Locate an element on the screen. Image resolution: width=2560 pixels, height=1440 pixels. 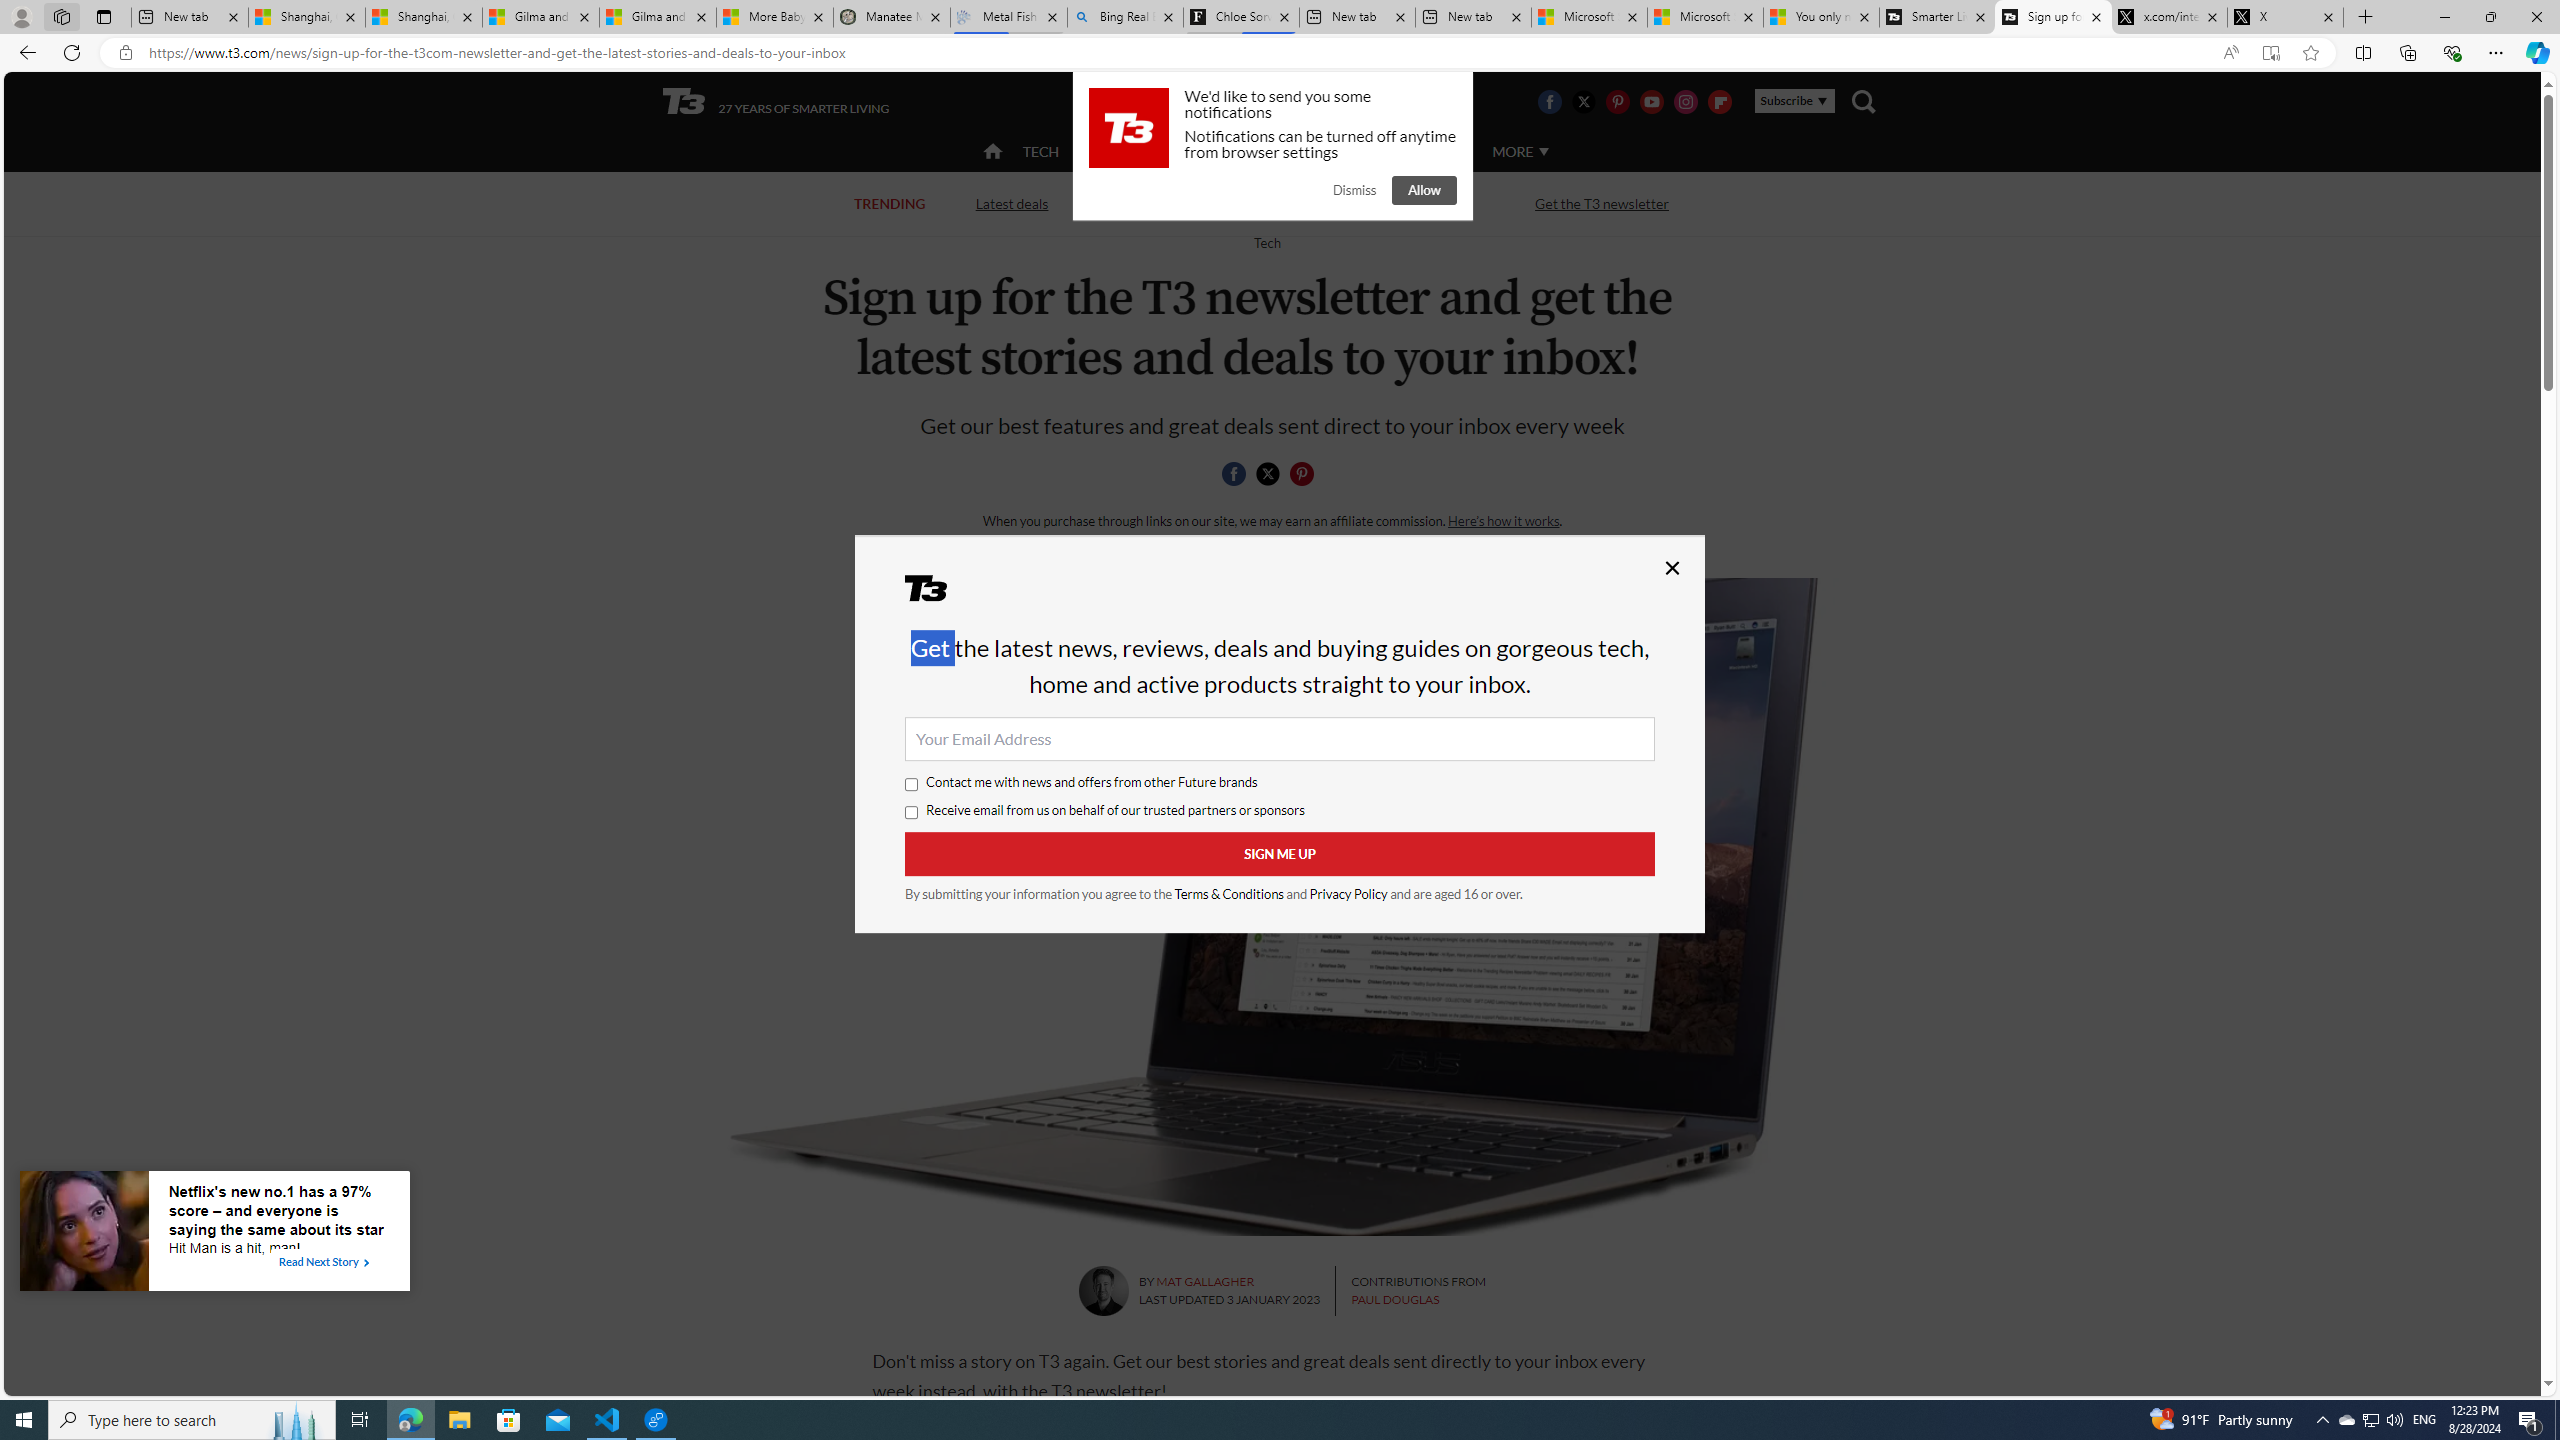
Mat Gallagher is located at coordinates (1102, 1291).